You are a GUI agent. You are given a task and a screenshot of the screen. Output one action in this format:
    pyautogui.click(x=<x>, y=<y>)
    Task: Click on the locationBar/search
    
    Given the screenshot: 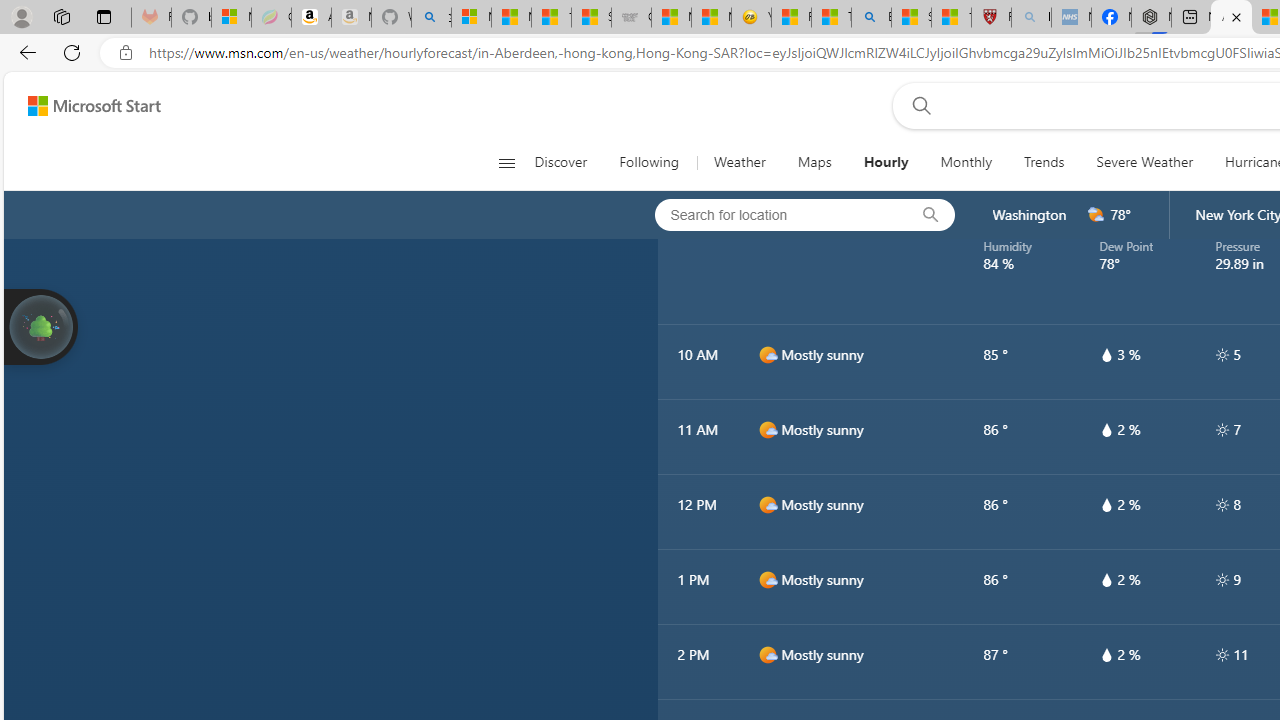 What is the action you would take?
    pyautogui.click(x=930, y=215)
    